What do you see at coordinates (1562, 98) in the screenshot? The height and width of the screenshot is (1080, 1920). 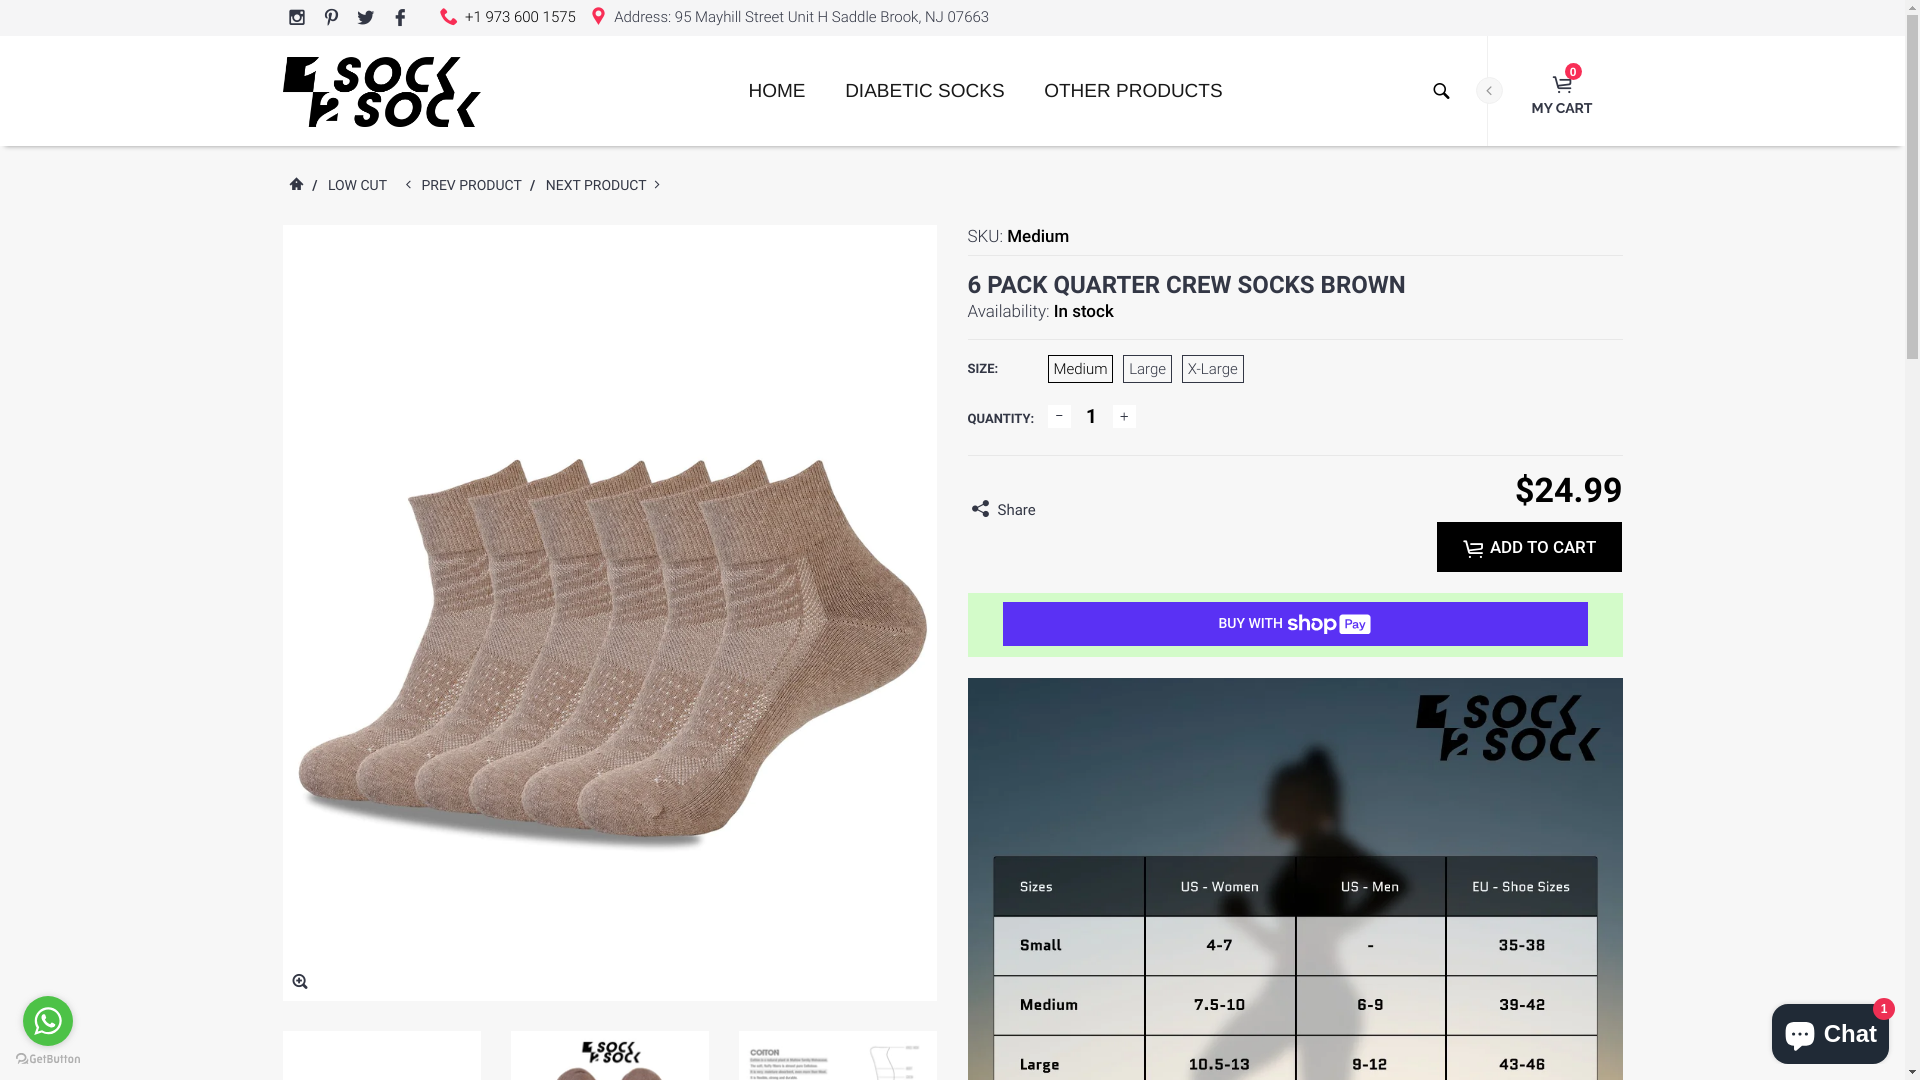 I see `0
MY CART` at bounding box center [1562, 98].